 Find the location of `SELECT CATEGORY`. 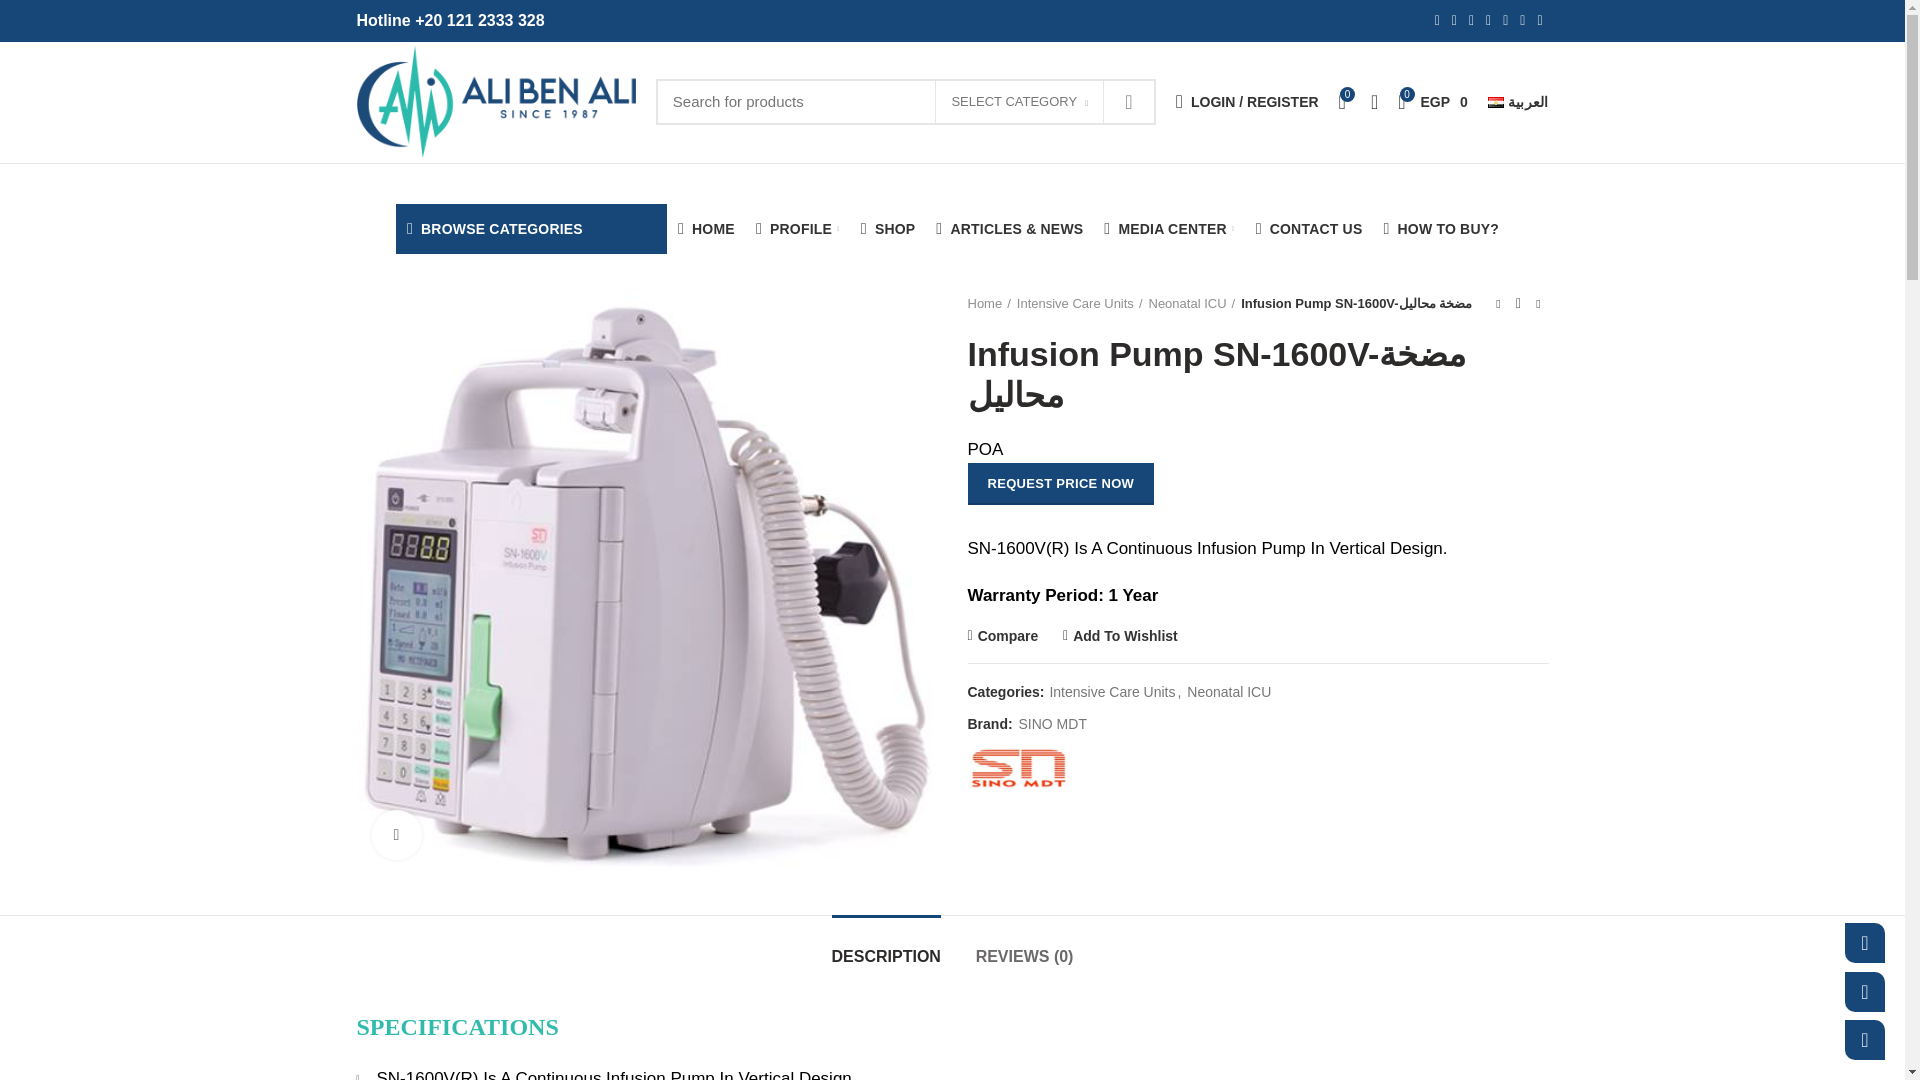

SELECT CATEGORY is located at coordinates (1020, 100).